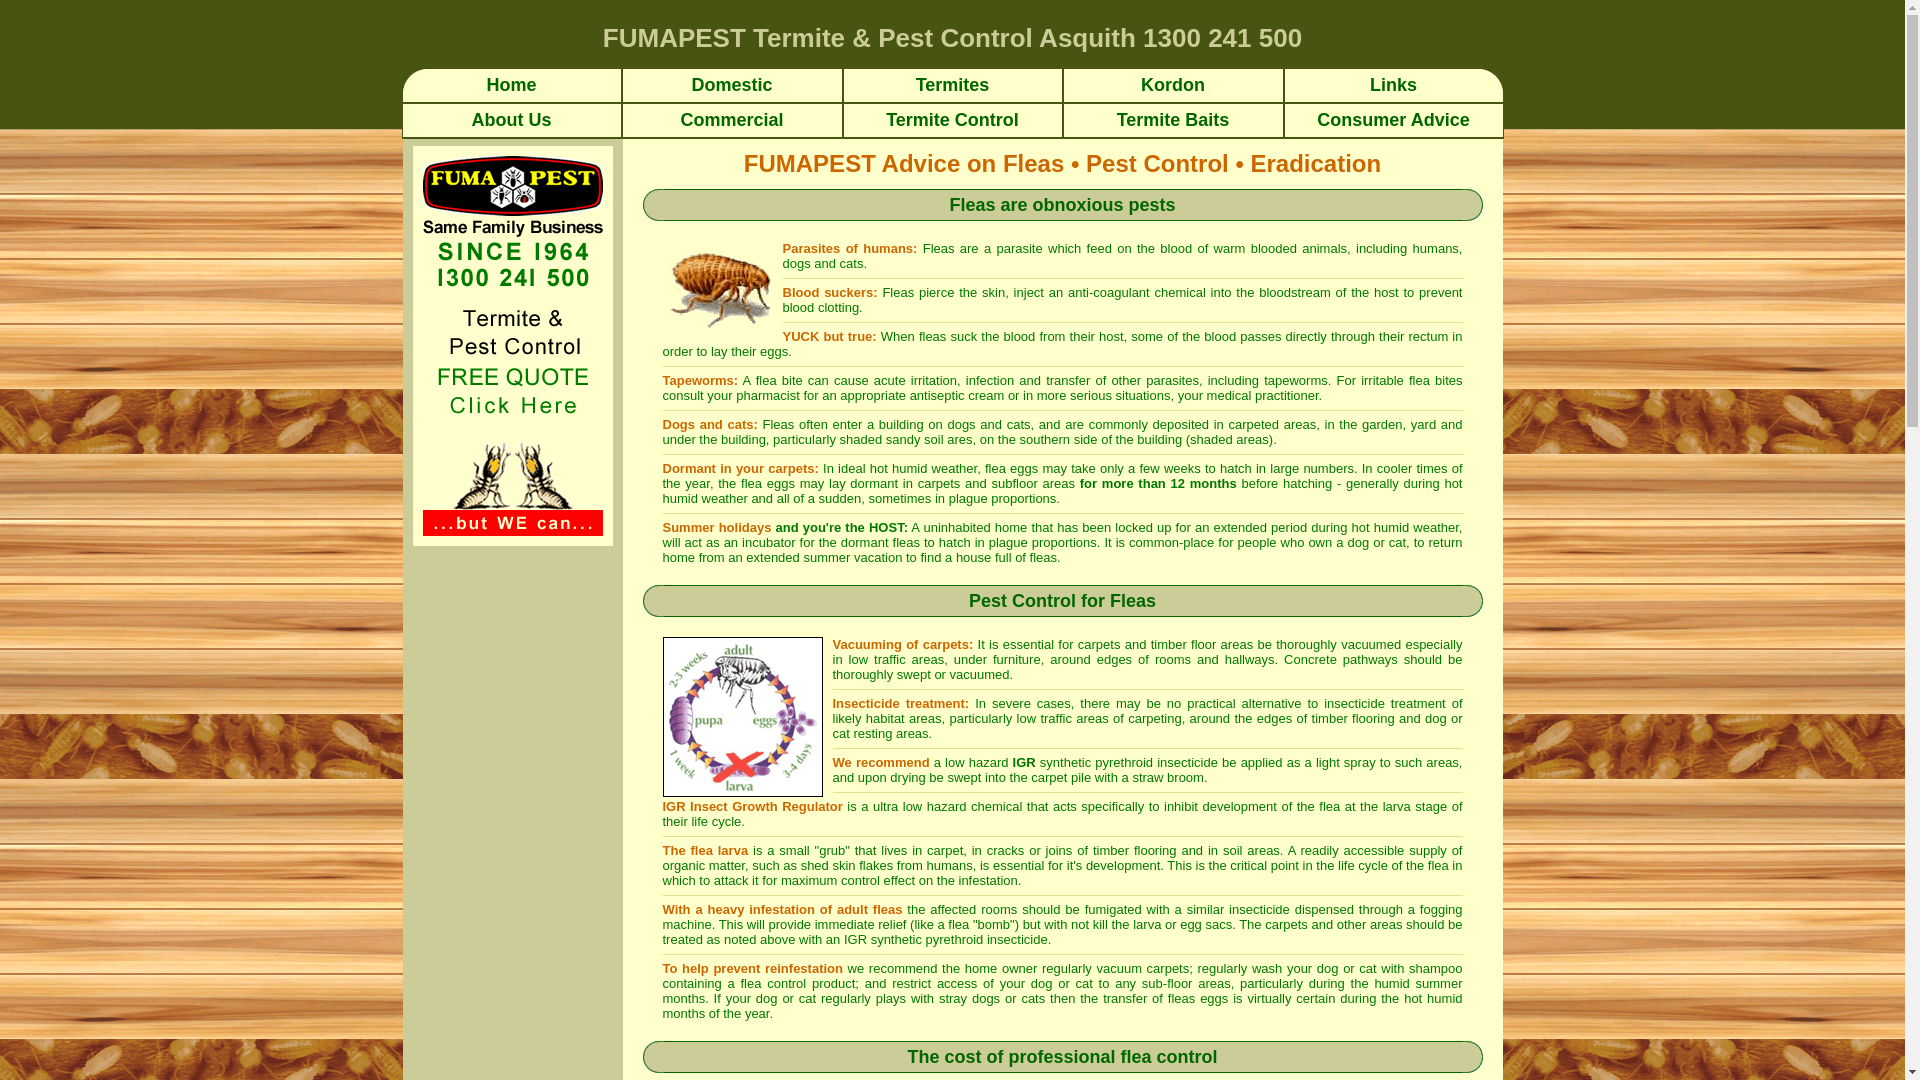 Image resolution: width=1920 pixels, height=1080 pixels. I want to click on Commercial, so click(732, 122).